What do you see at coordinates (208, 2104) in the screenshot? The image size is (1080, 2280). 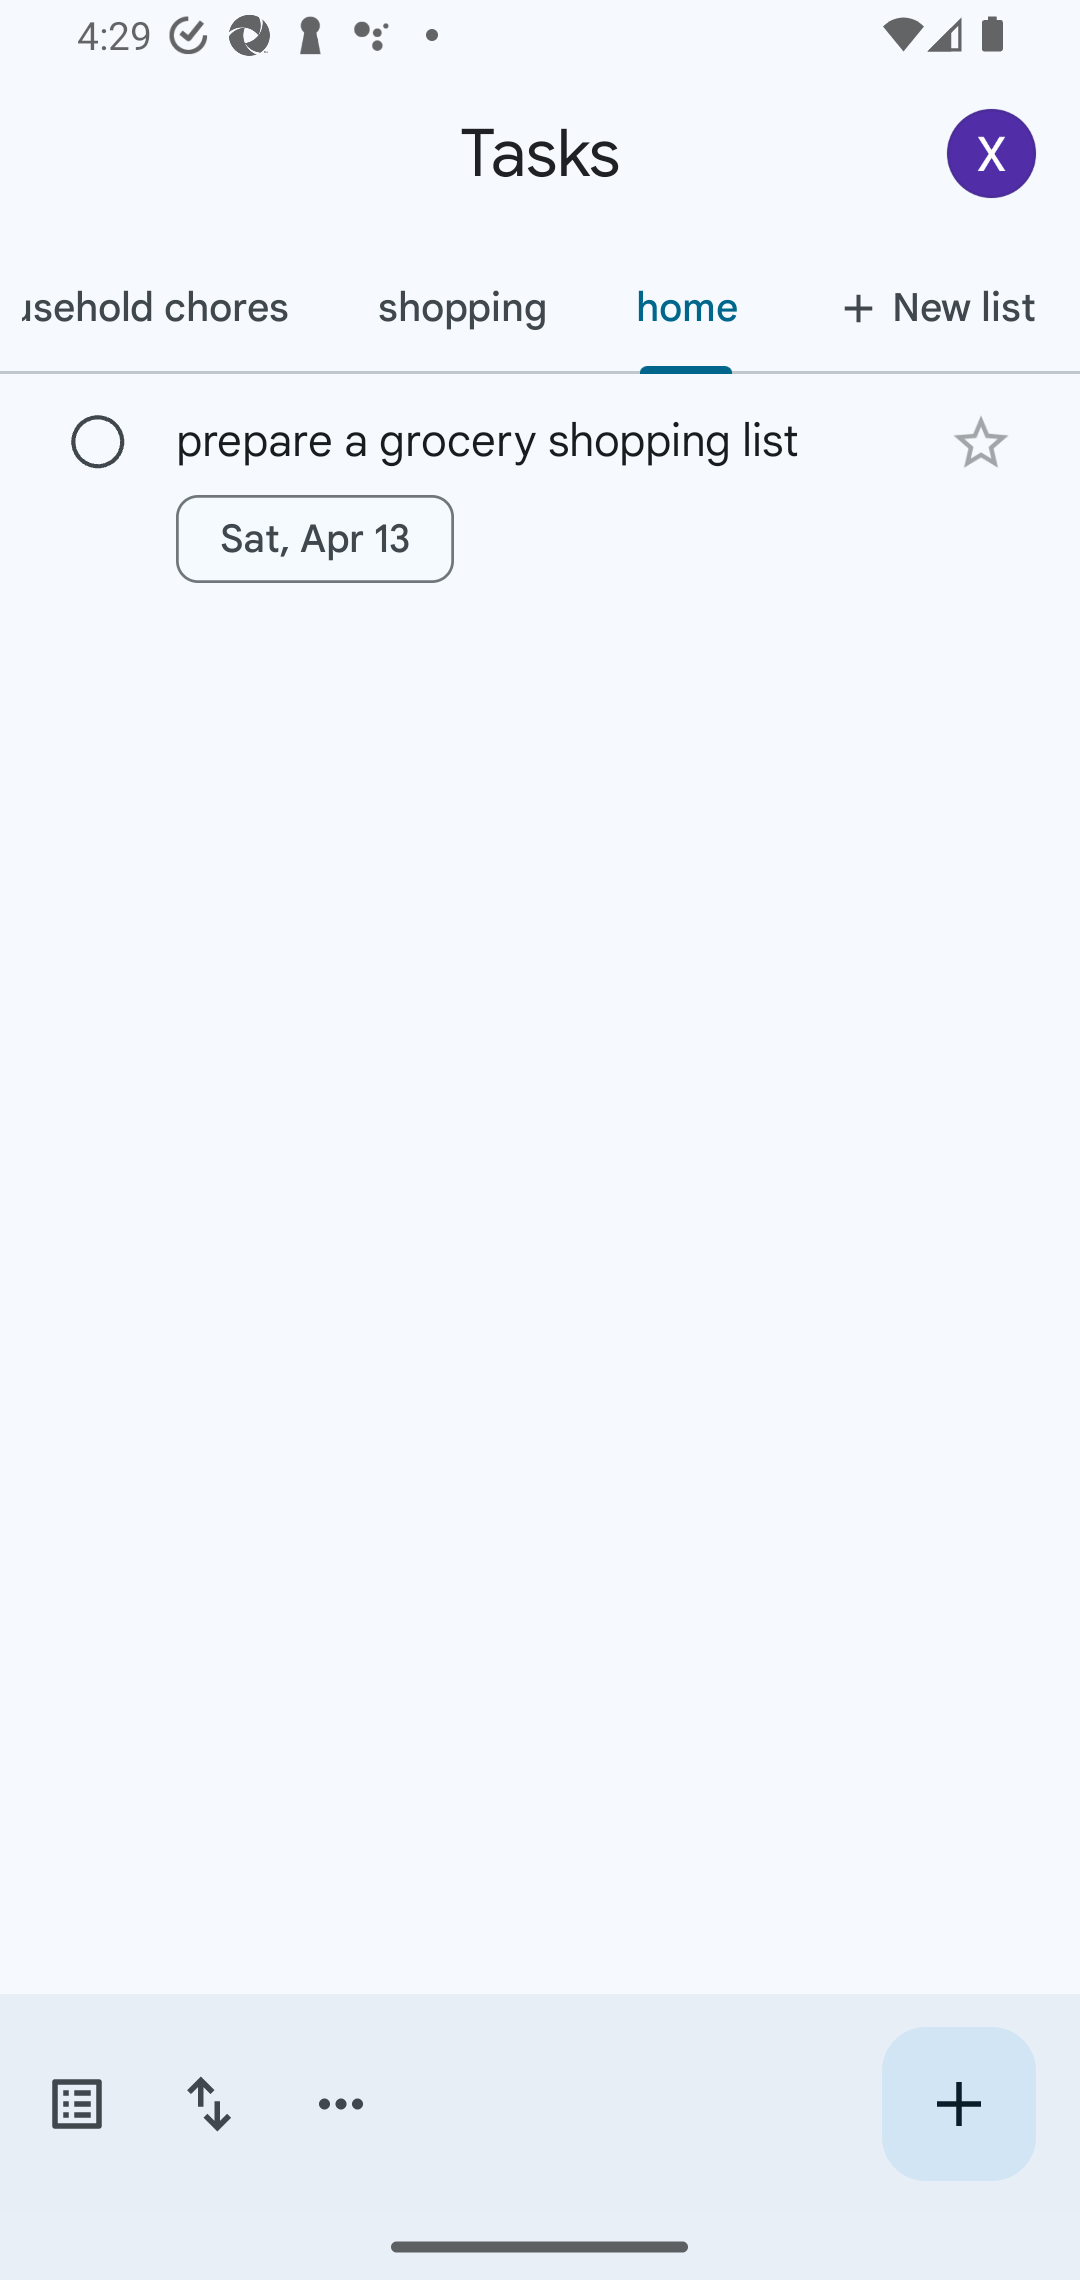 I see `Change sort order` at bounding box center [208, 2104].